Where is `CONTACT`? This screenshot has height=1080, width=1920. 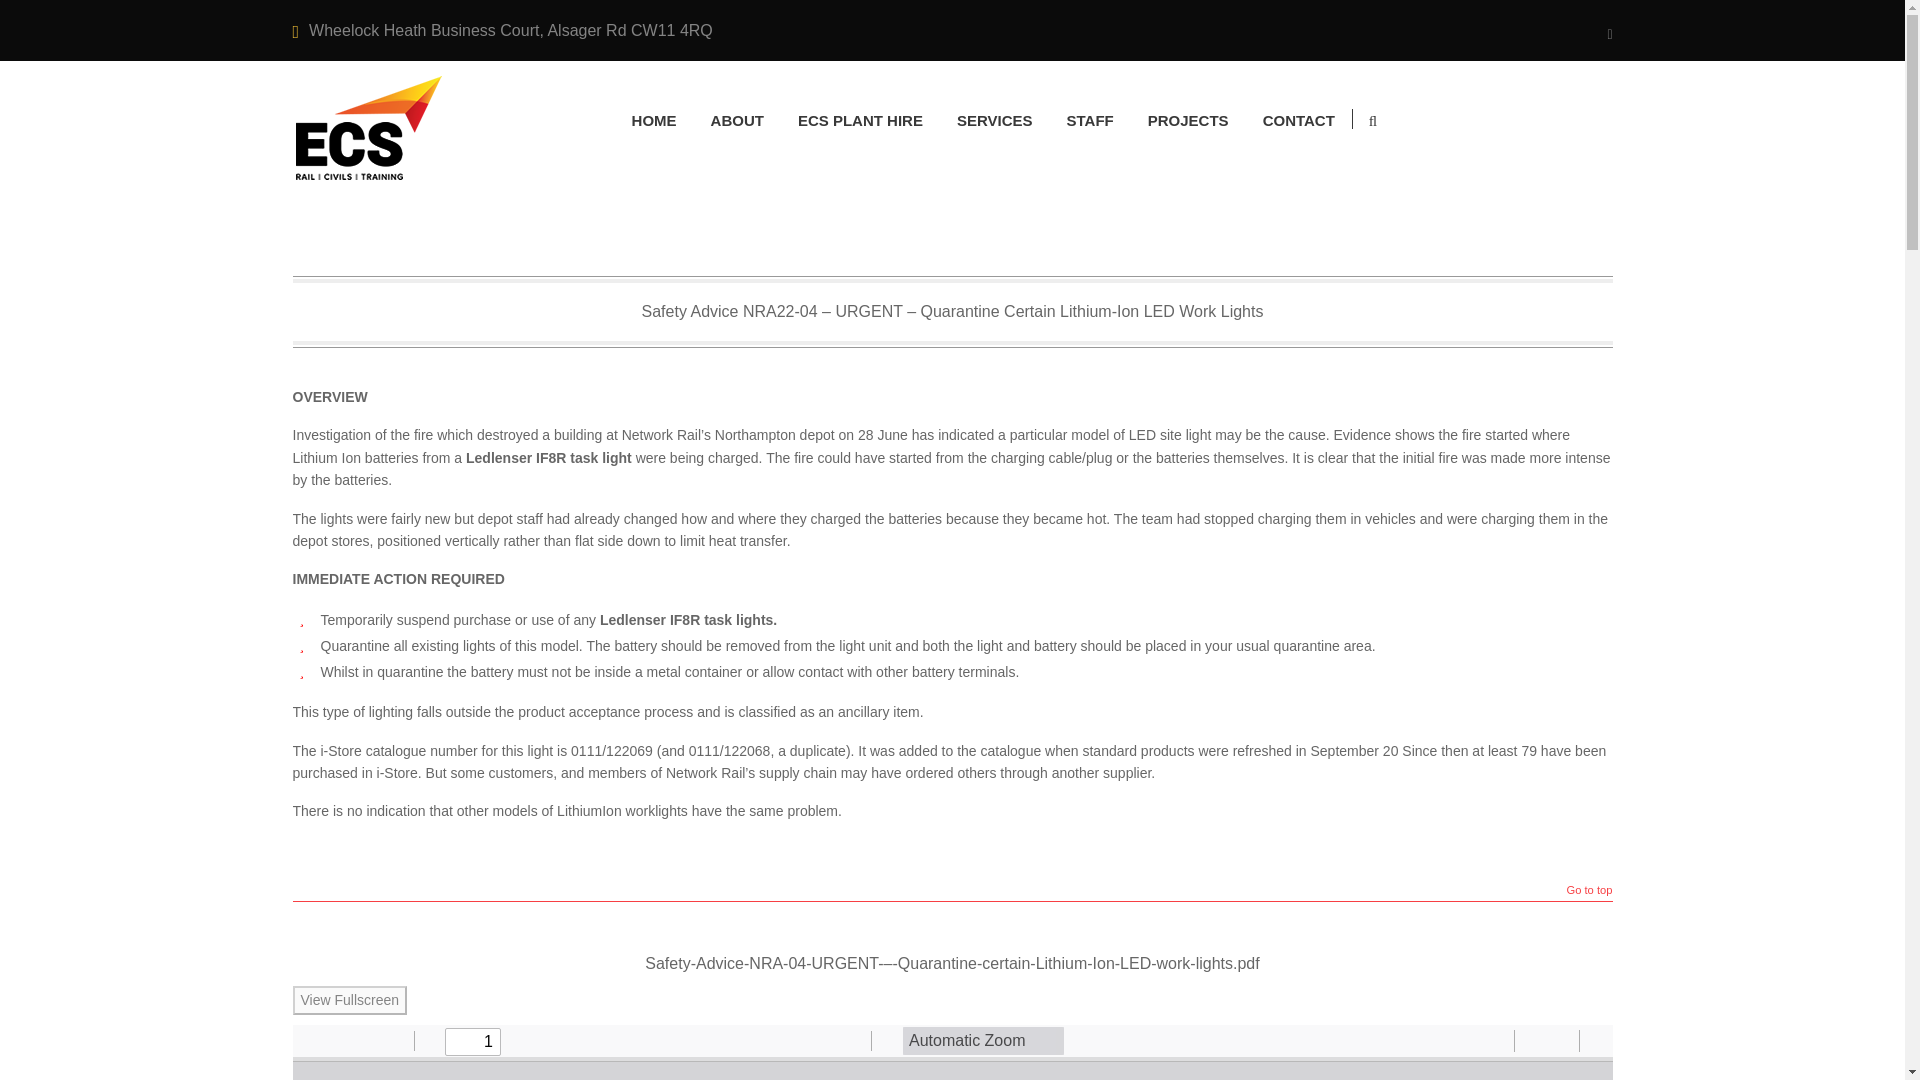 CONTACT is located at coordinates (1298, 120).